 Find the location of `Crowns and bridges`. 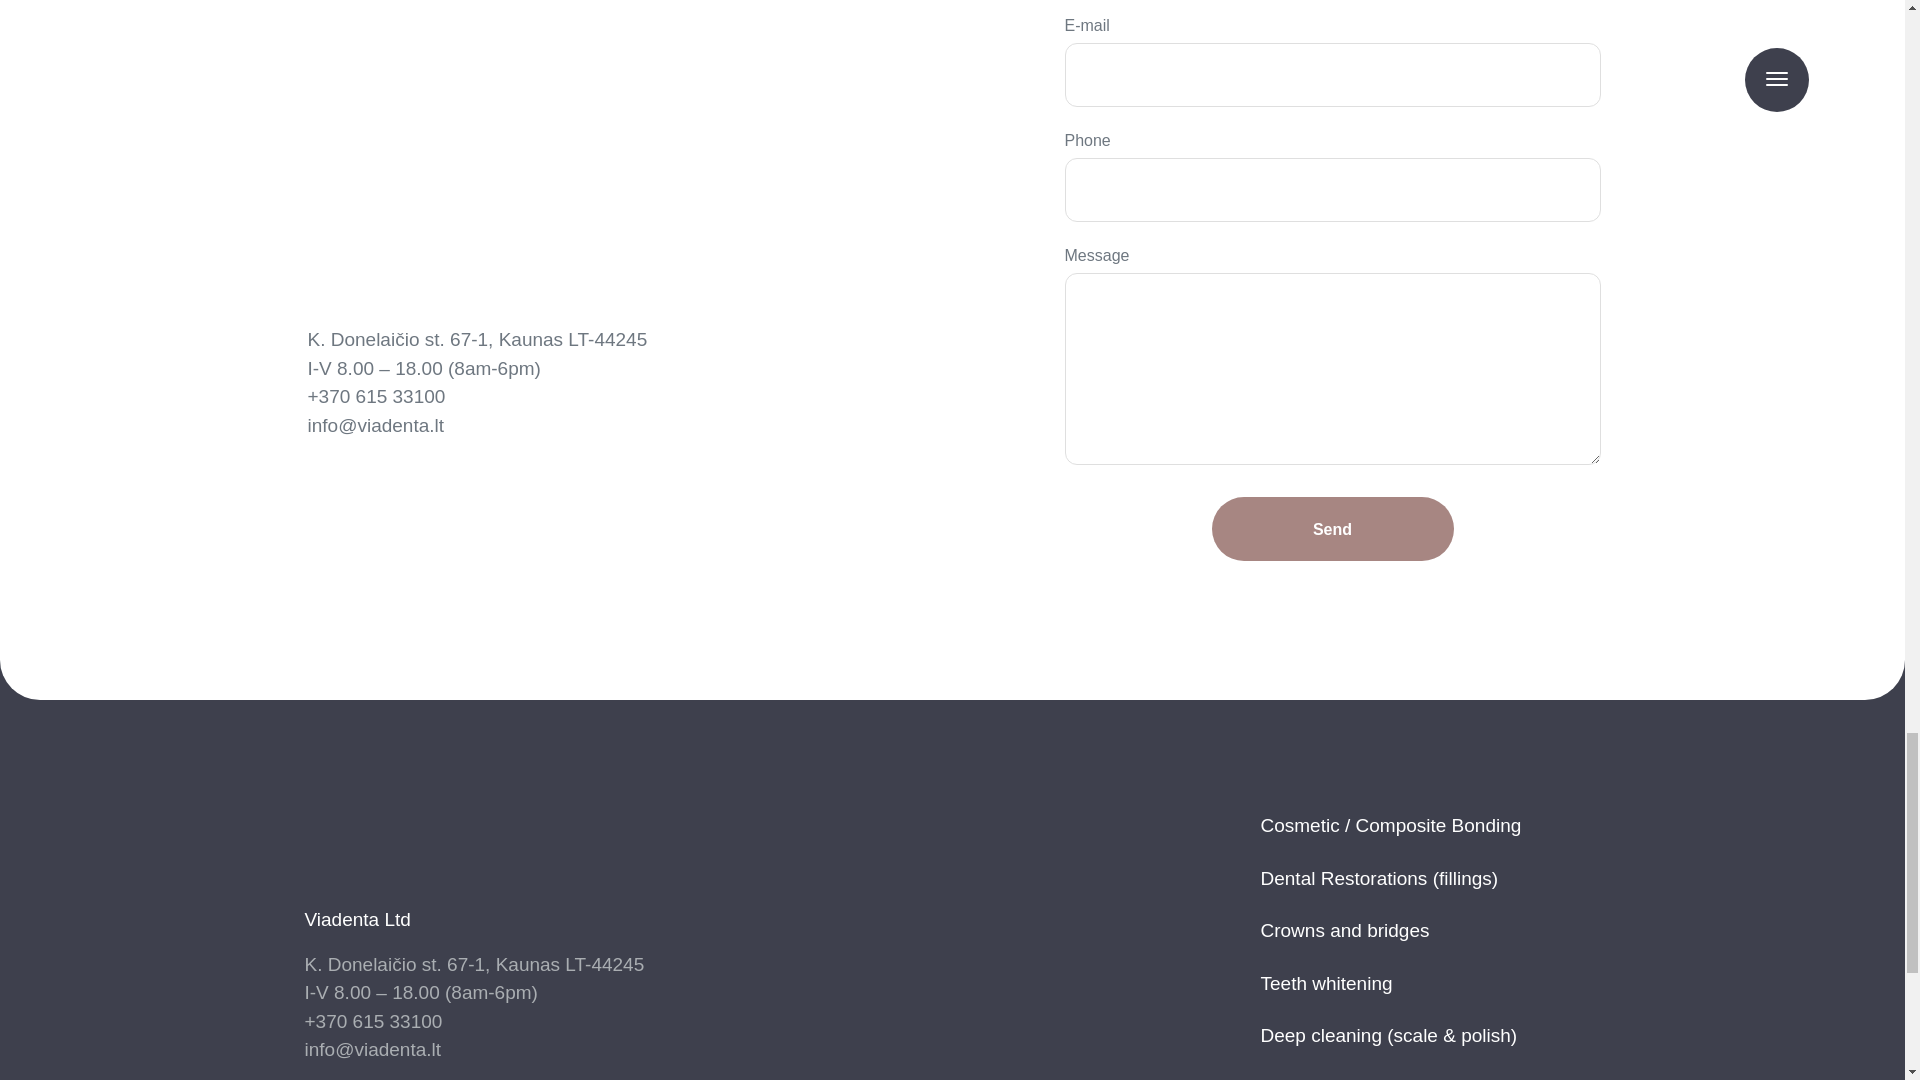

Crowns and bridges is located at coordinates (1344, 931).